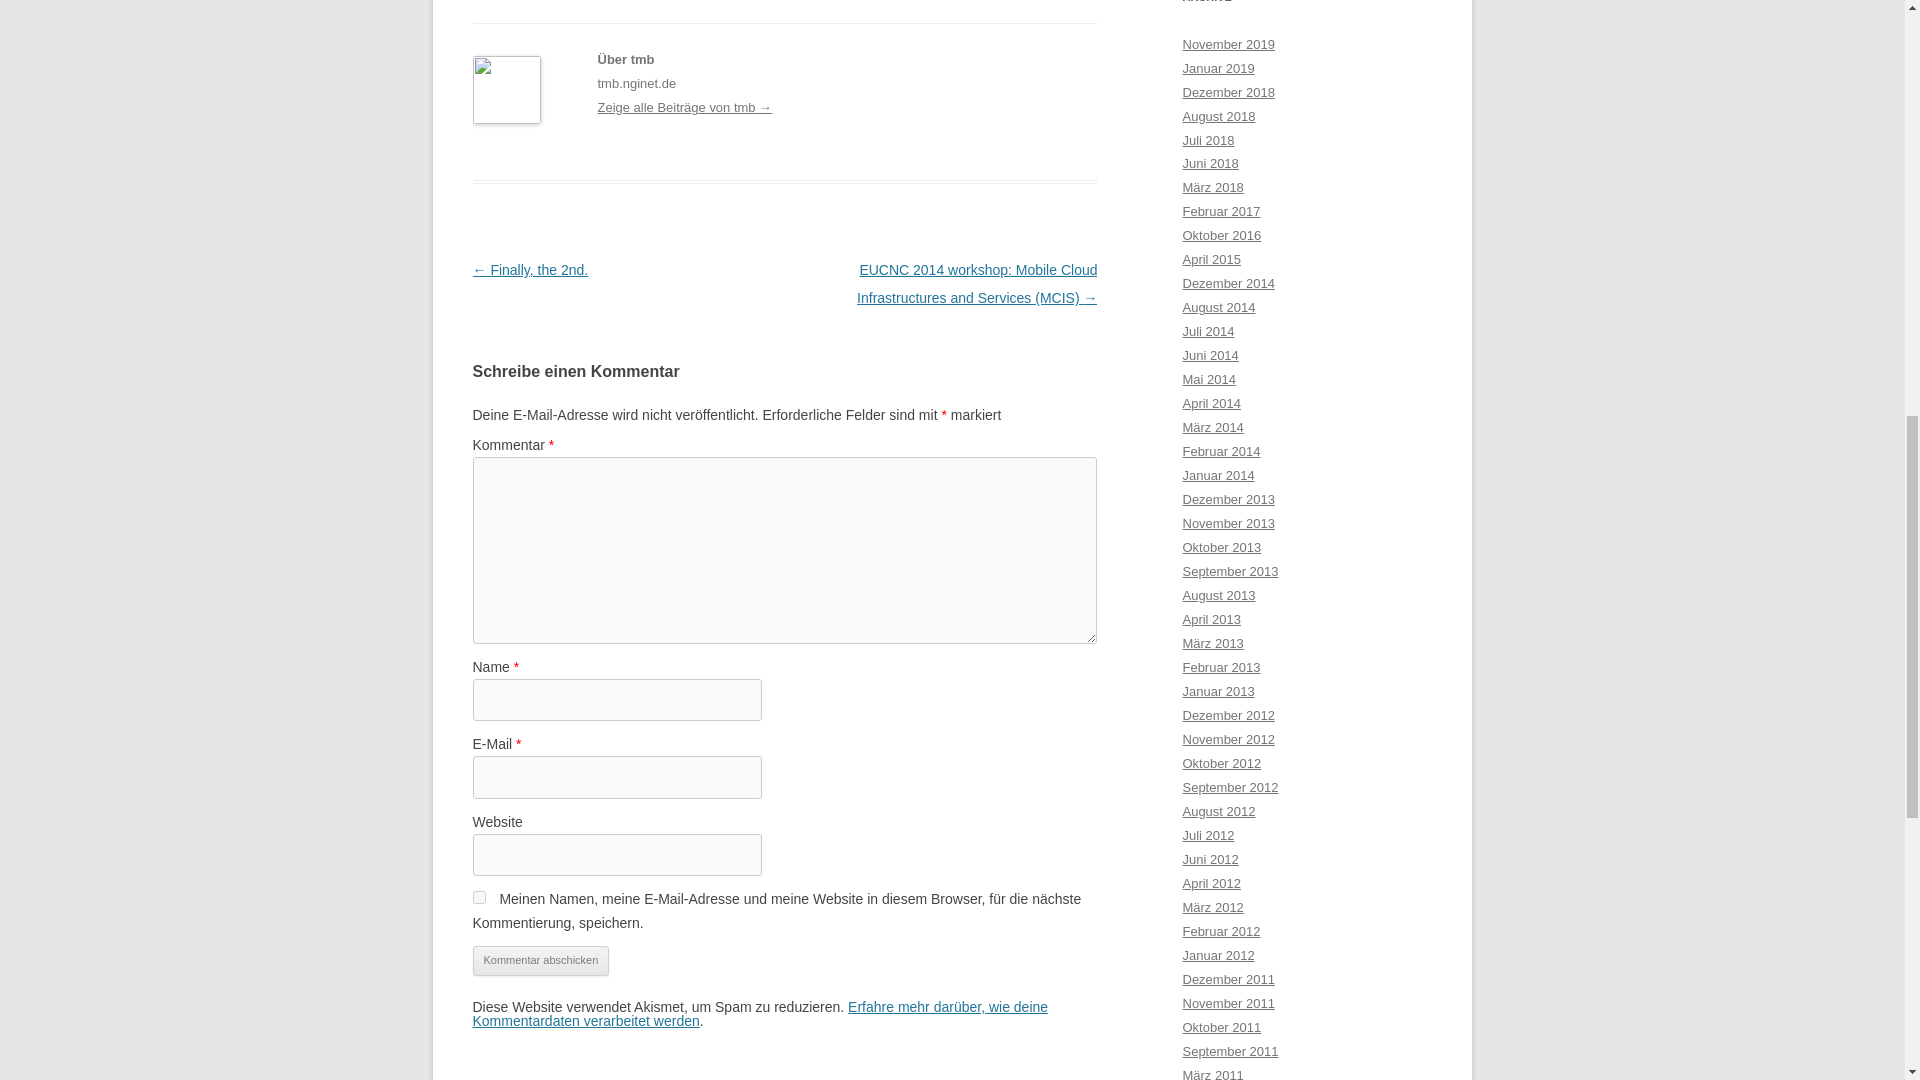 This screenshot has height=1080, width=1920. Describe the element at coordinates (540, 961) in the screenshot. I see `Kommentar abschicken` at that location.